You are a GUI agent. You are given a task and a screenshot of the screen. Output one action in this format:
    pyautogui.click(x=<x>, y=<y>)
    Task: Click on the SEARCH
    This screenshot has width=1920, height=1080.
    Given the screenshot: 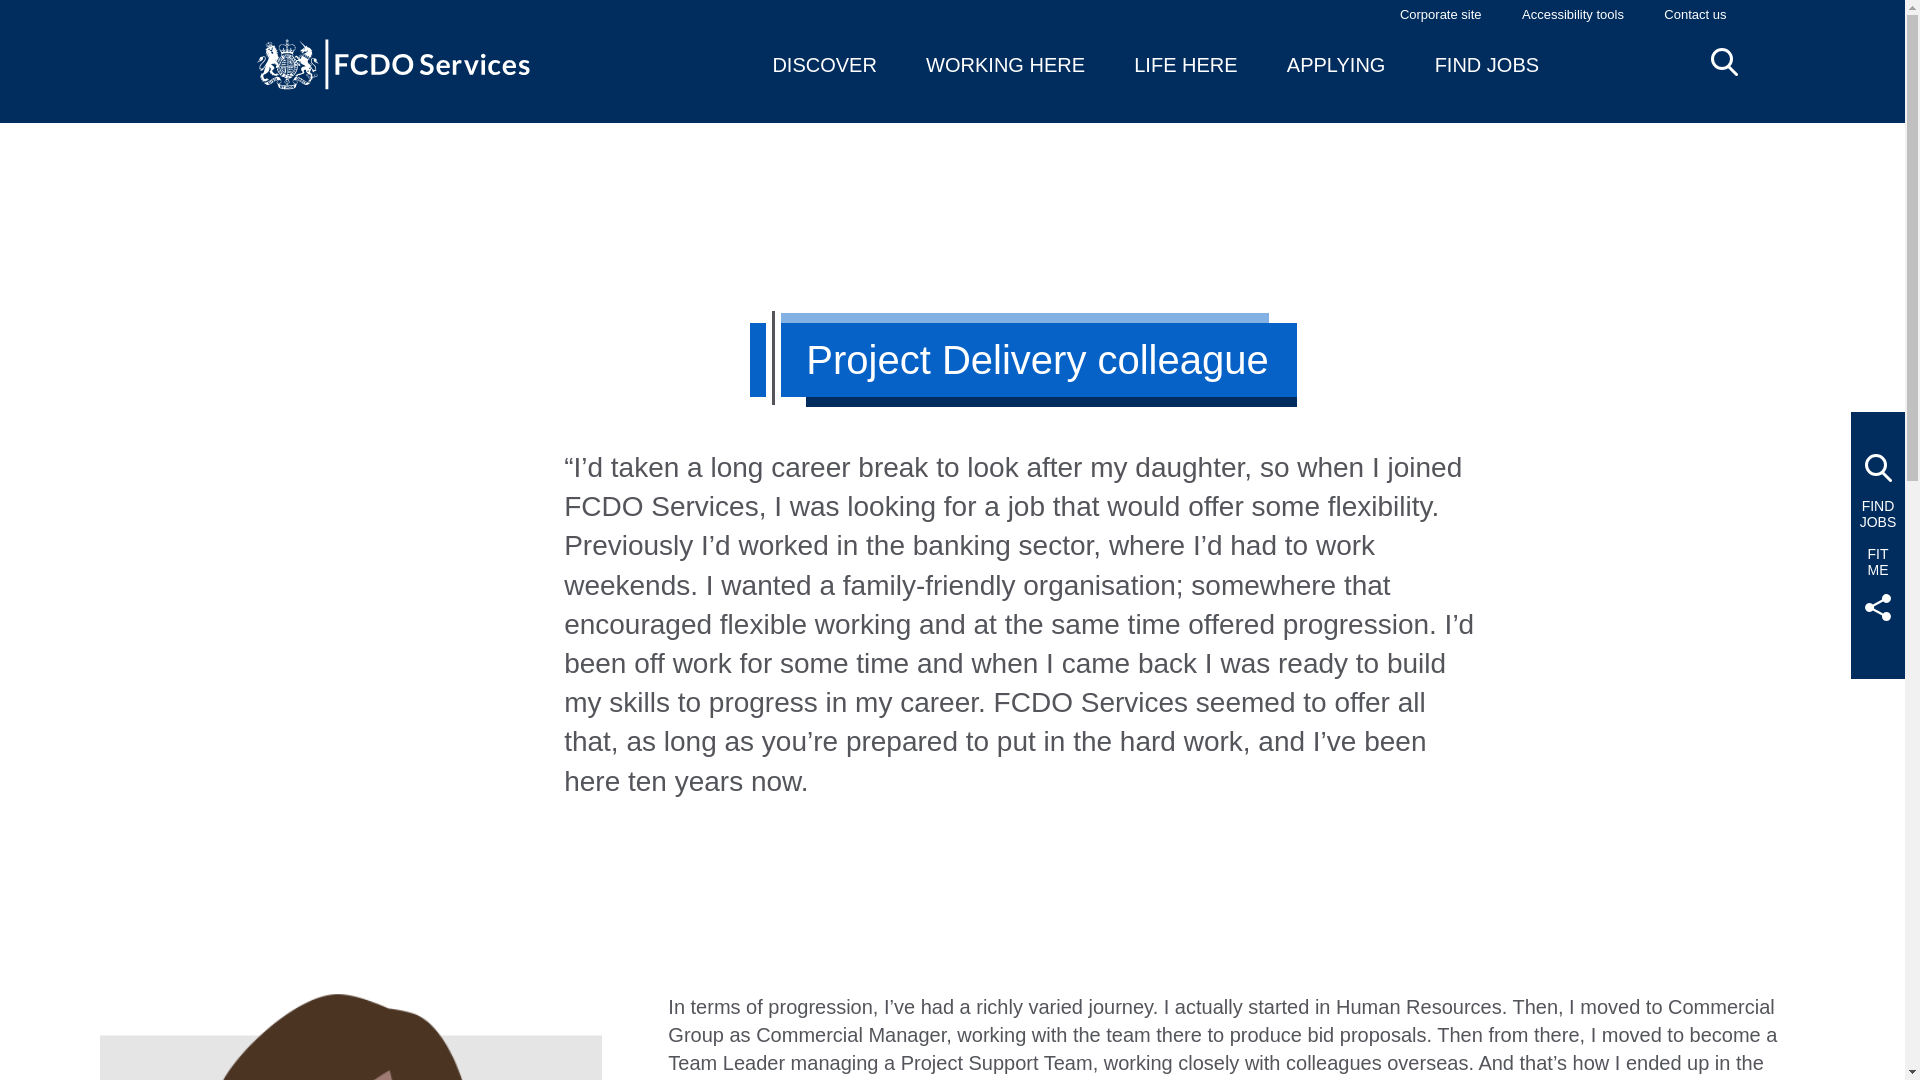 What is the action you would take?
    pyautogui.click(x=1724, y=61)
    